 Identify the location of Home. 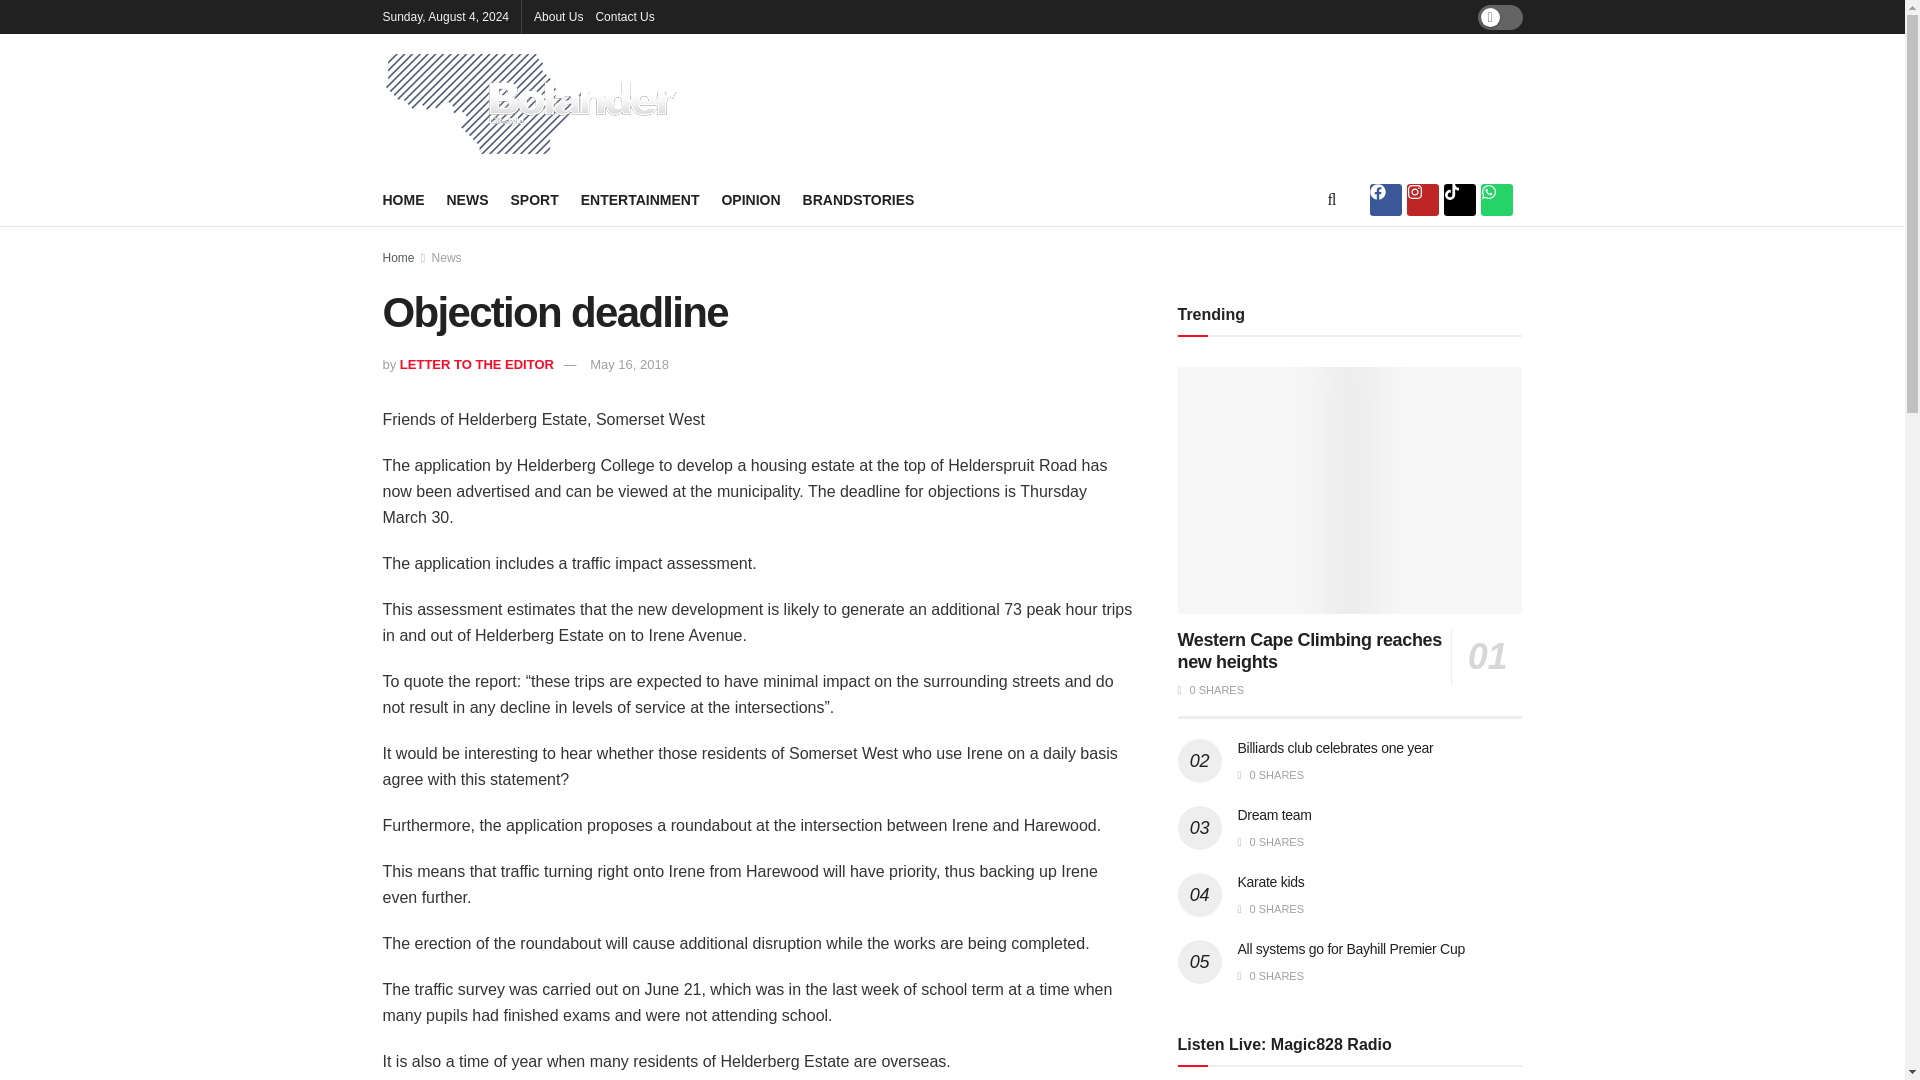
(398, 257).